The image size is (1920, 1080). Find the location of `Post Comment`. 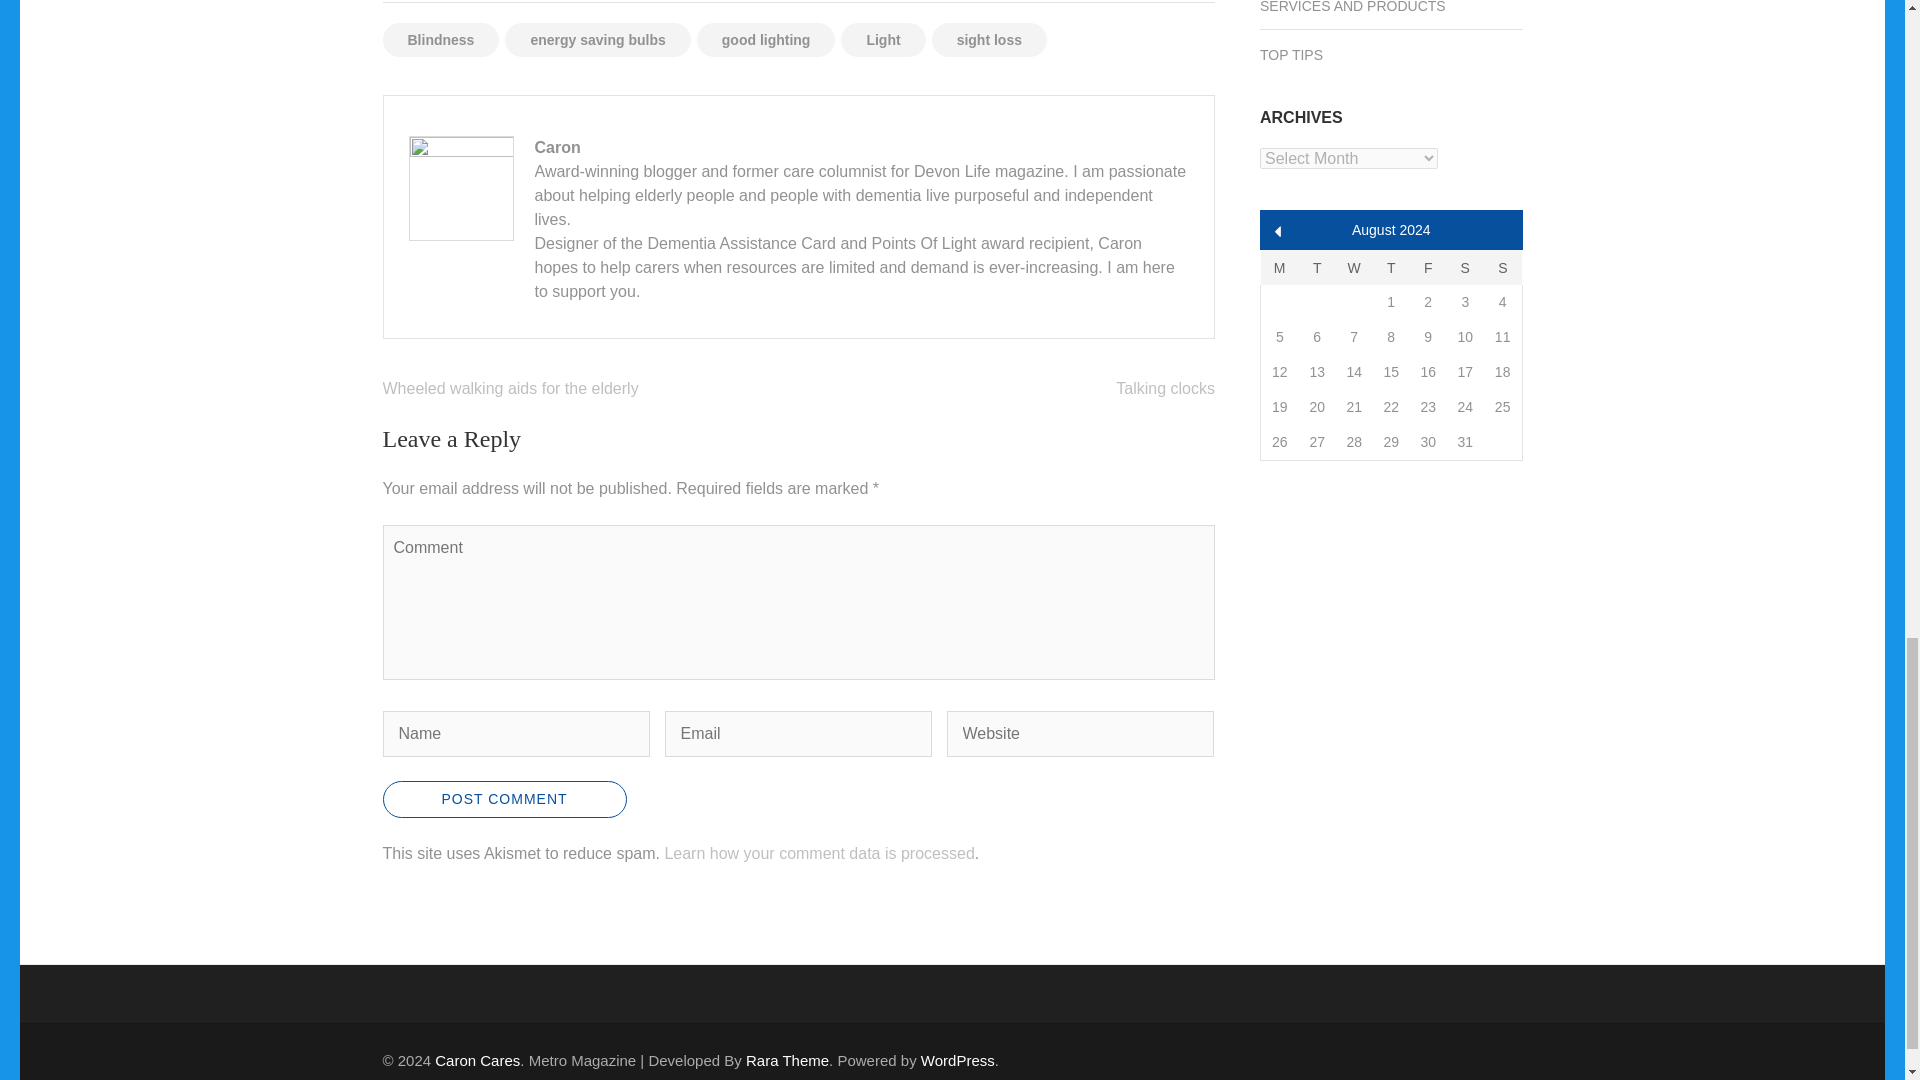

Post Comment is located at coordinates (504, 798).